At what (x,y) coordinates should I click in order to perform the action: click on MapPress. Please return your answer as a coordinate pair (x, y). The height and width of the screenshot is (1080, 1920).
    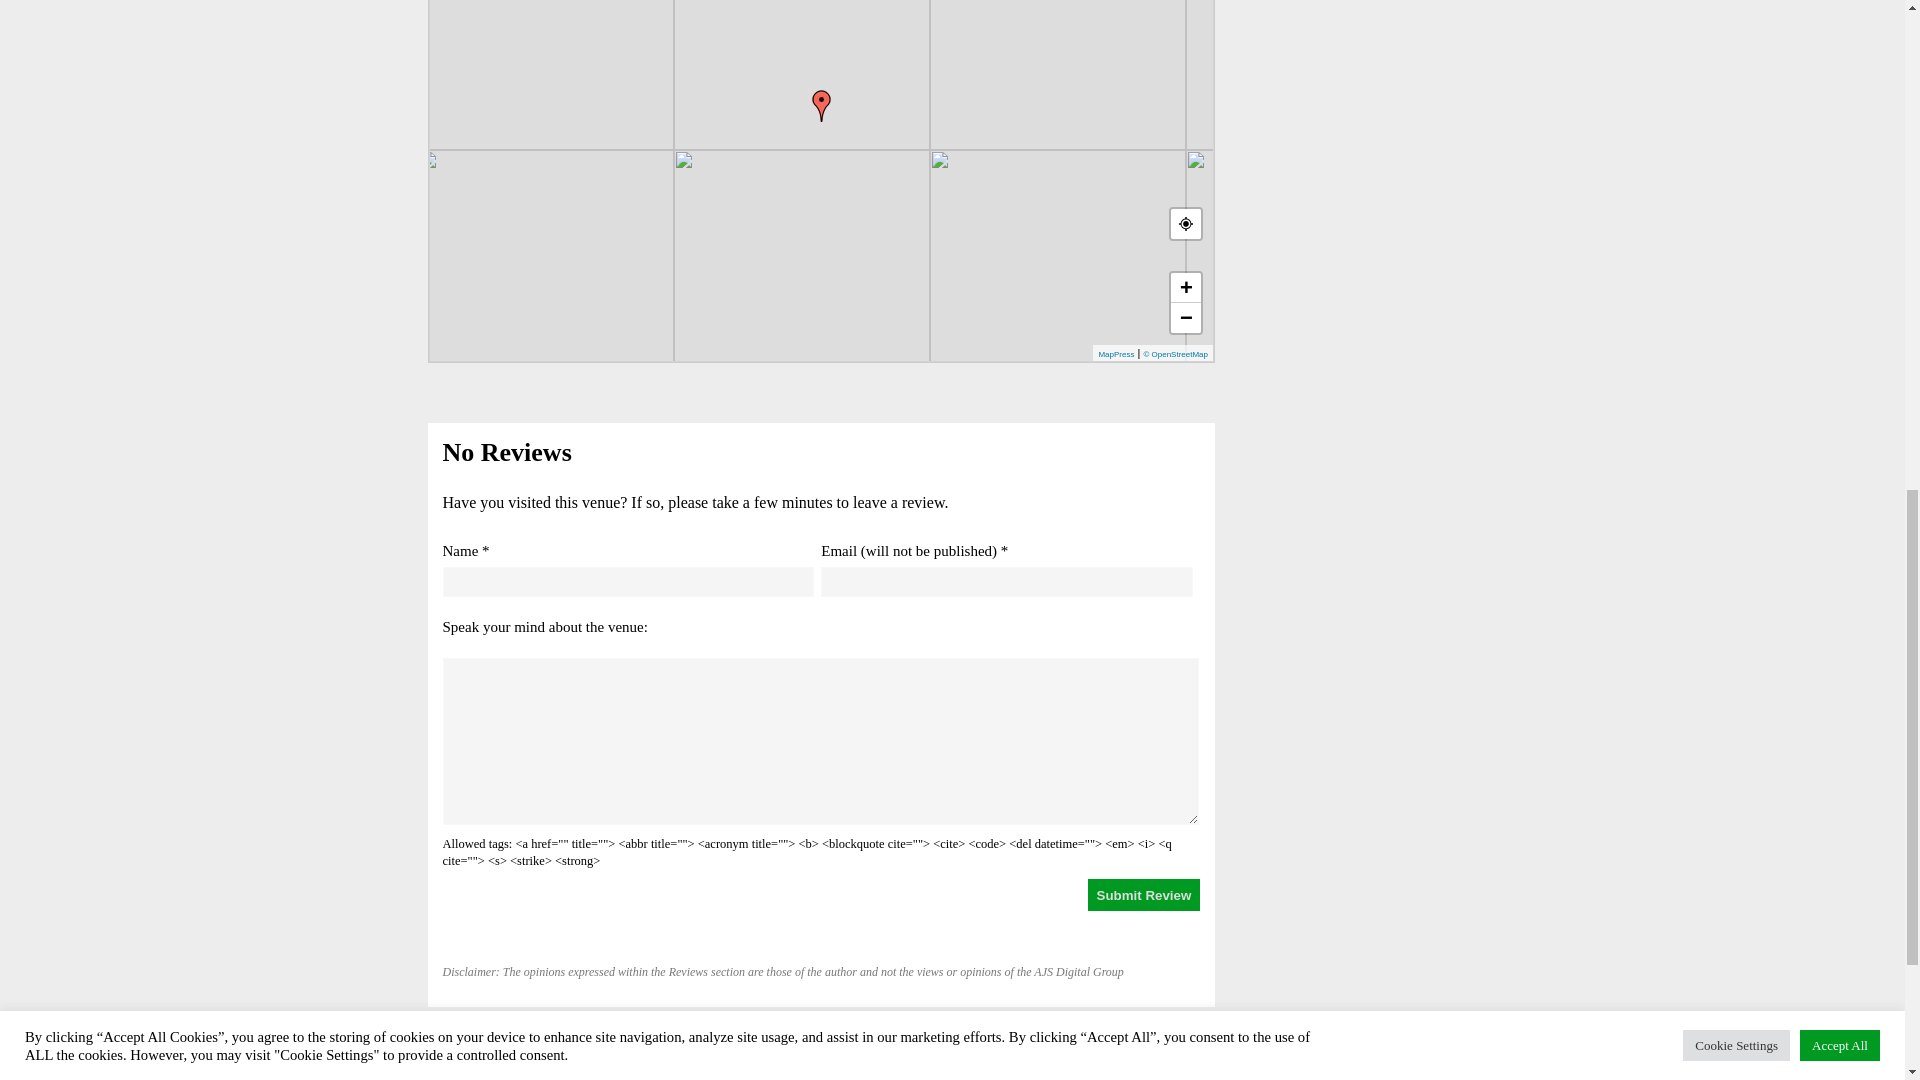
    Looking at the image, I should click on (1116, 354).